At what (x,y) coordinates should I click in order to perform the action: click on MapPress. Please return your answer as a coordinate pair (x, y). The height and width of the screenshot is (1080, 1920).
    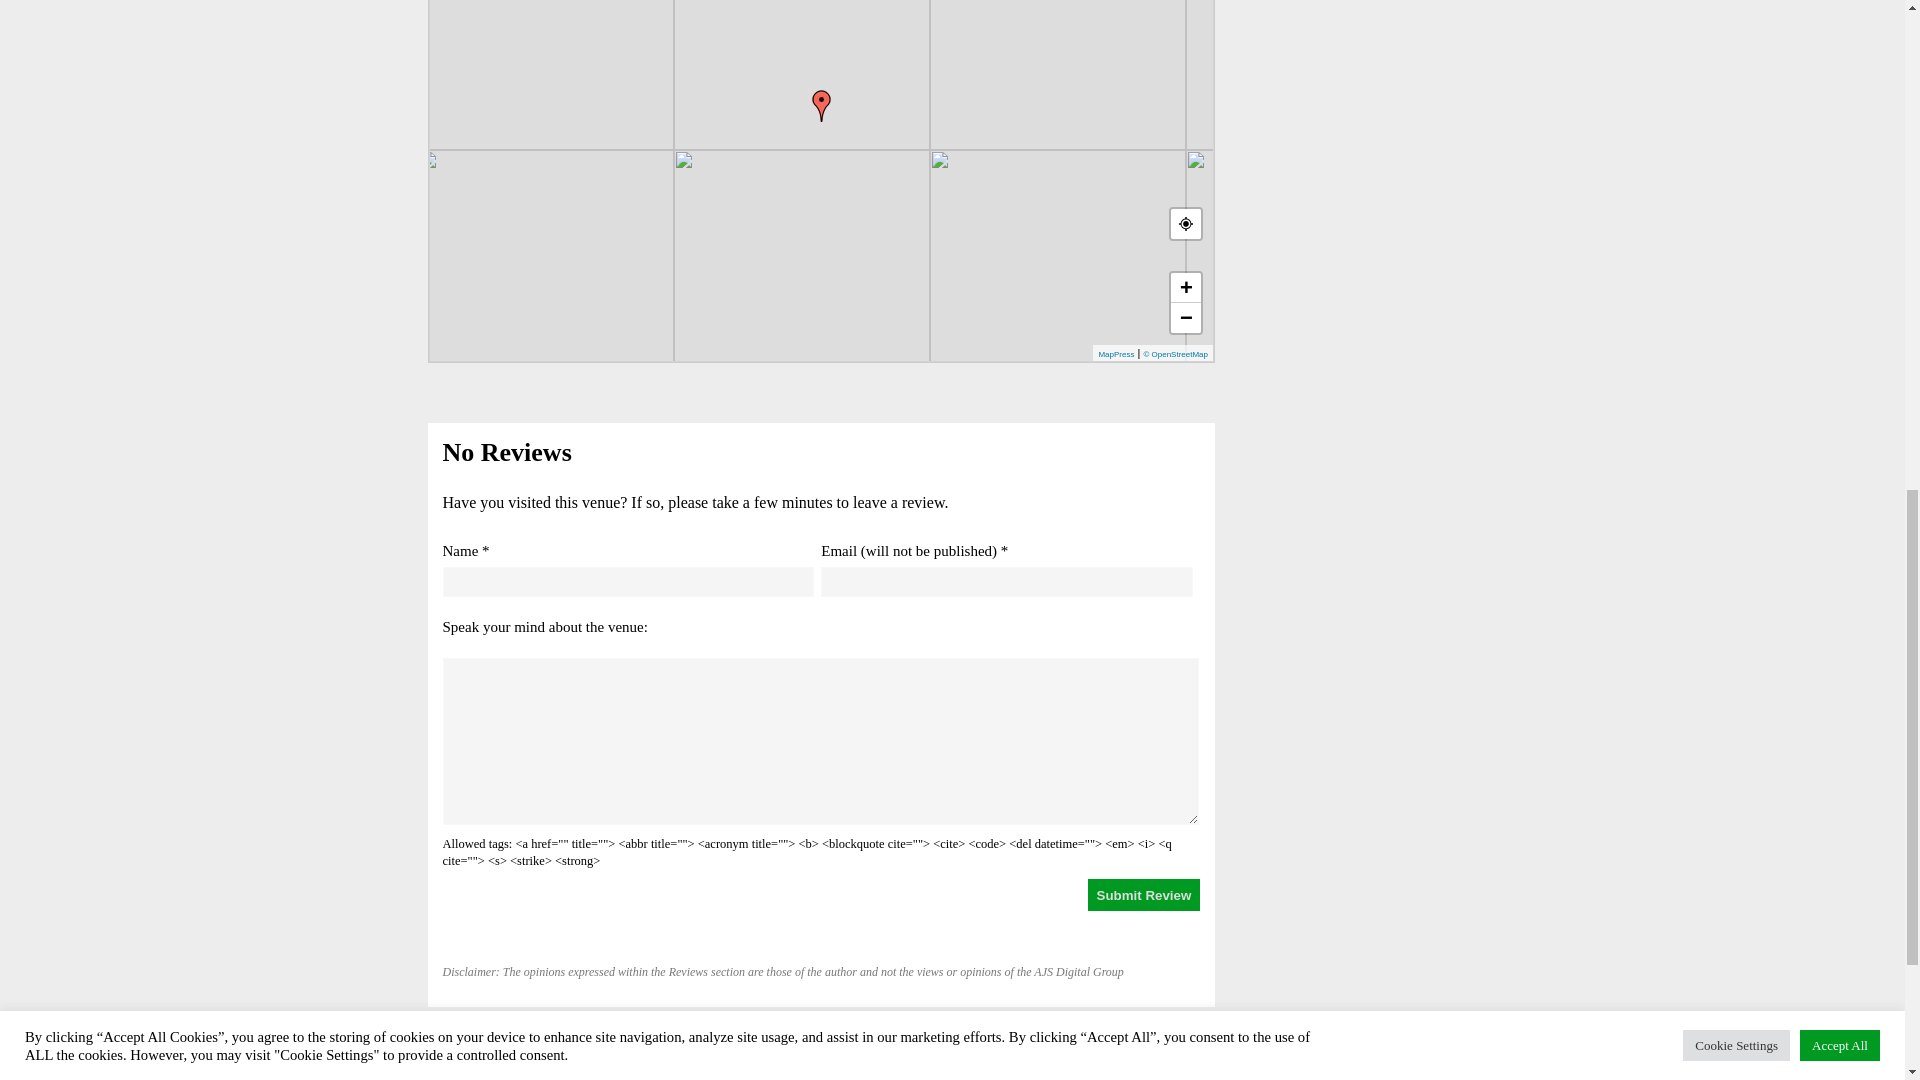
    Looking at the image, I should click on (1116, 354).